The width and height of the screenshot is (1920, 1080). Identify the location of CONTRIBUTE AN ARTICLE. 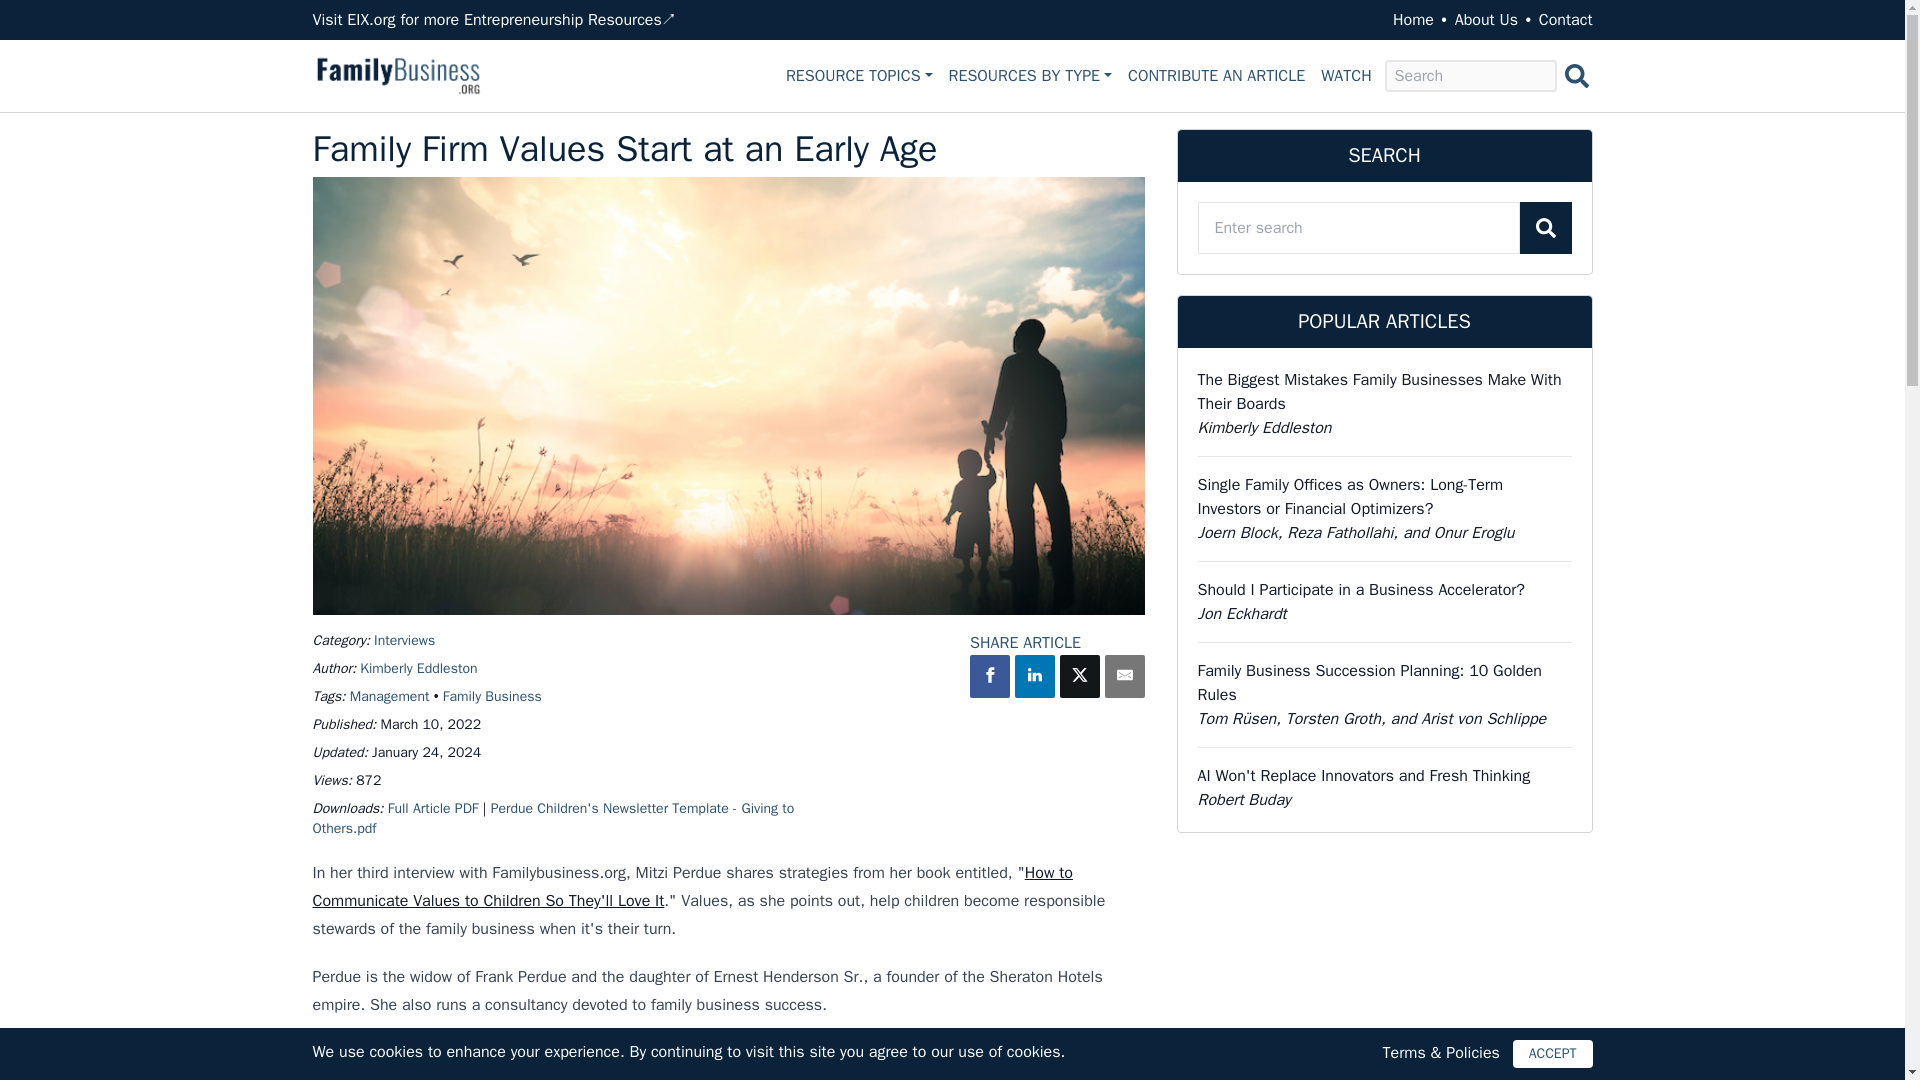
(1216, 75).